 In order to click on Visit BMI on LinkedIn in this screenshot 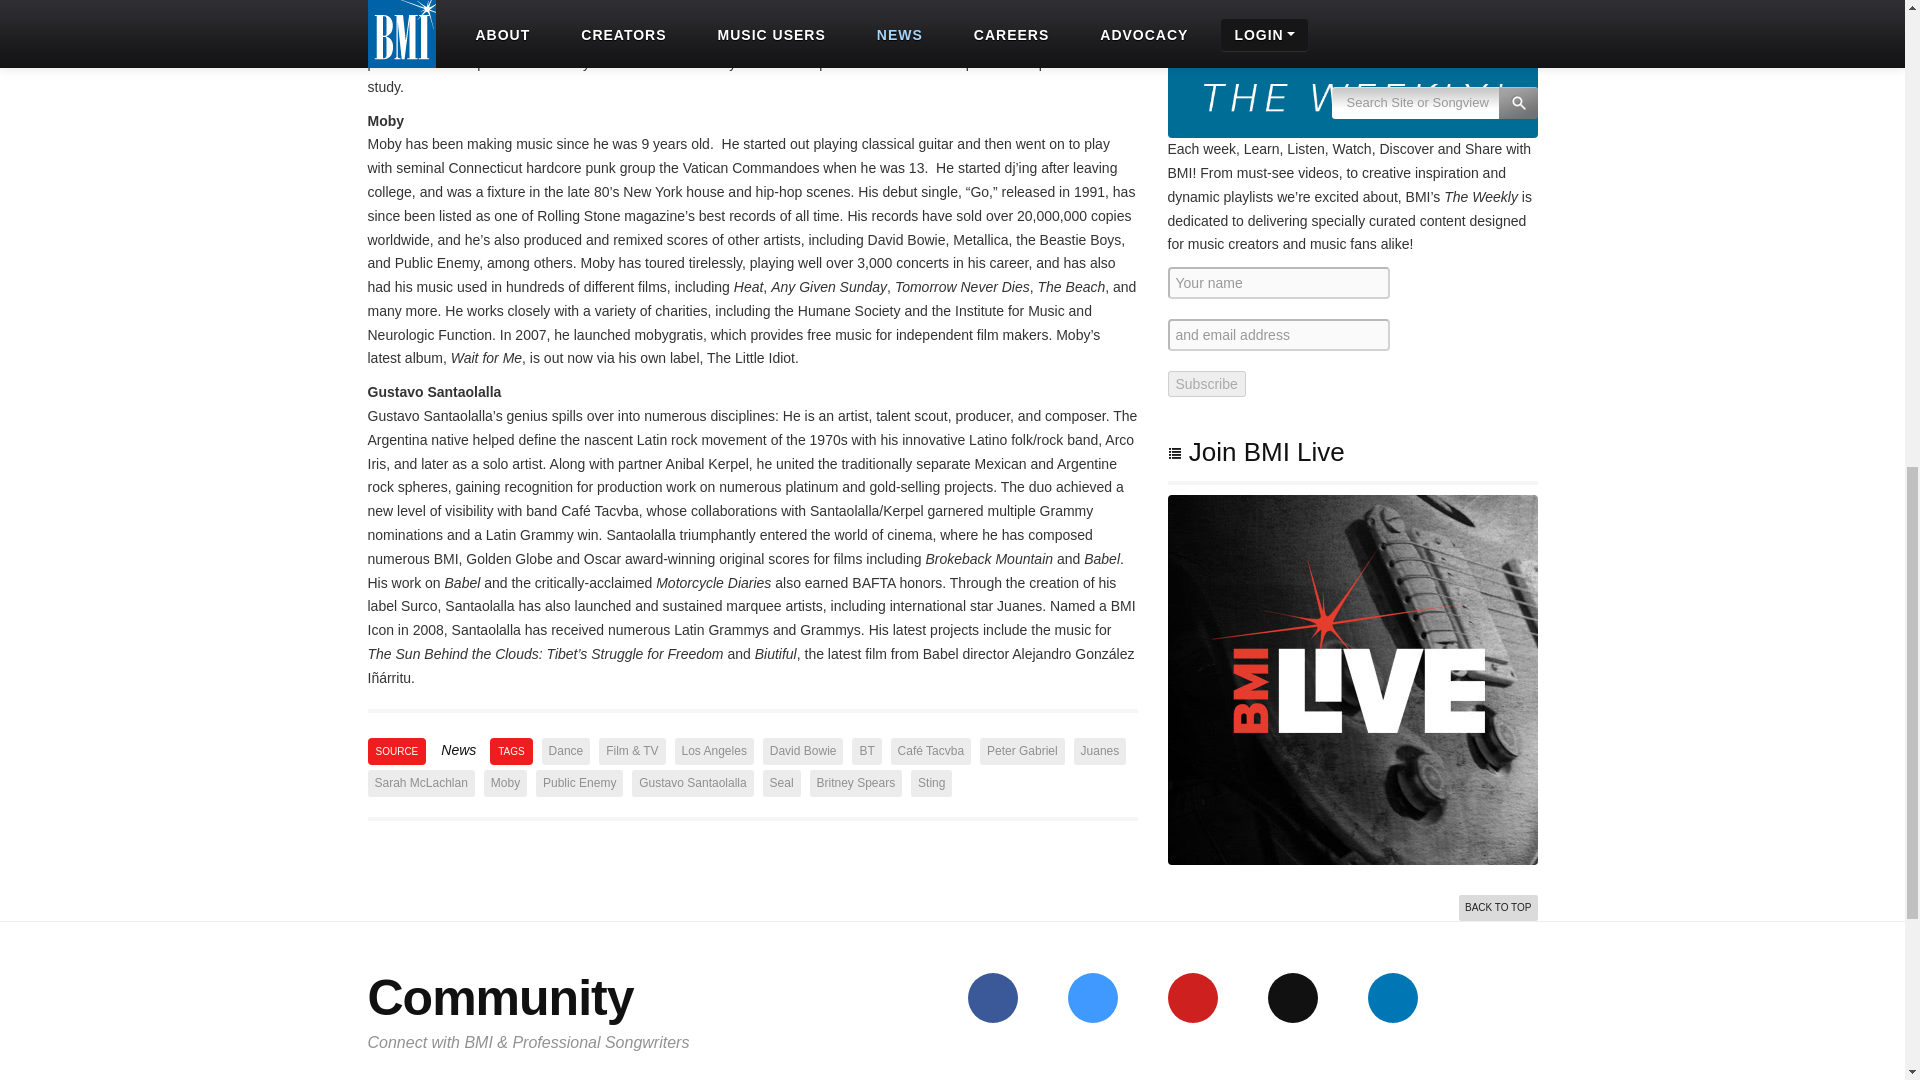, I will do `click(1392, 998)`.